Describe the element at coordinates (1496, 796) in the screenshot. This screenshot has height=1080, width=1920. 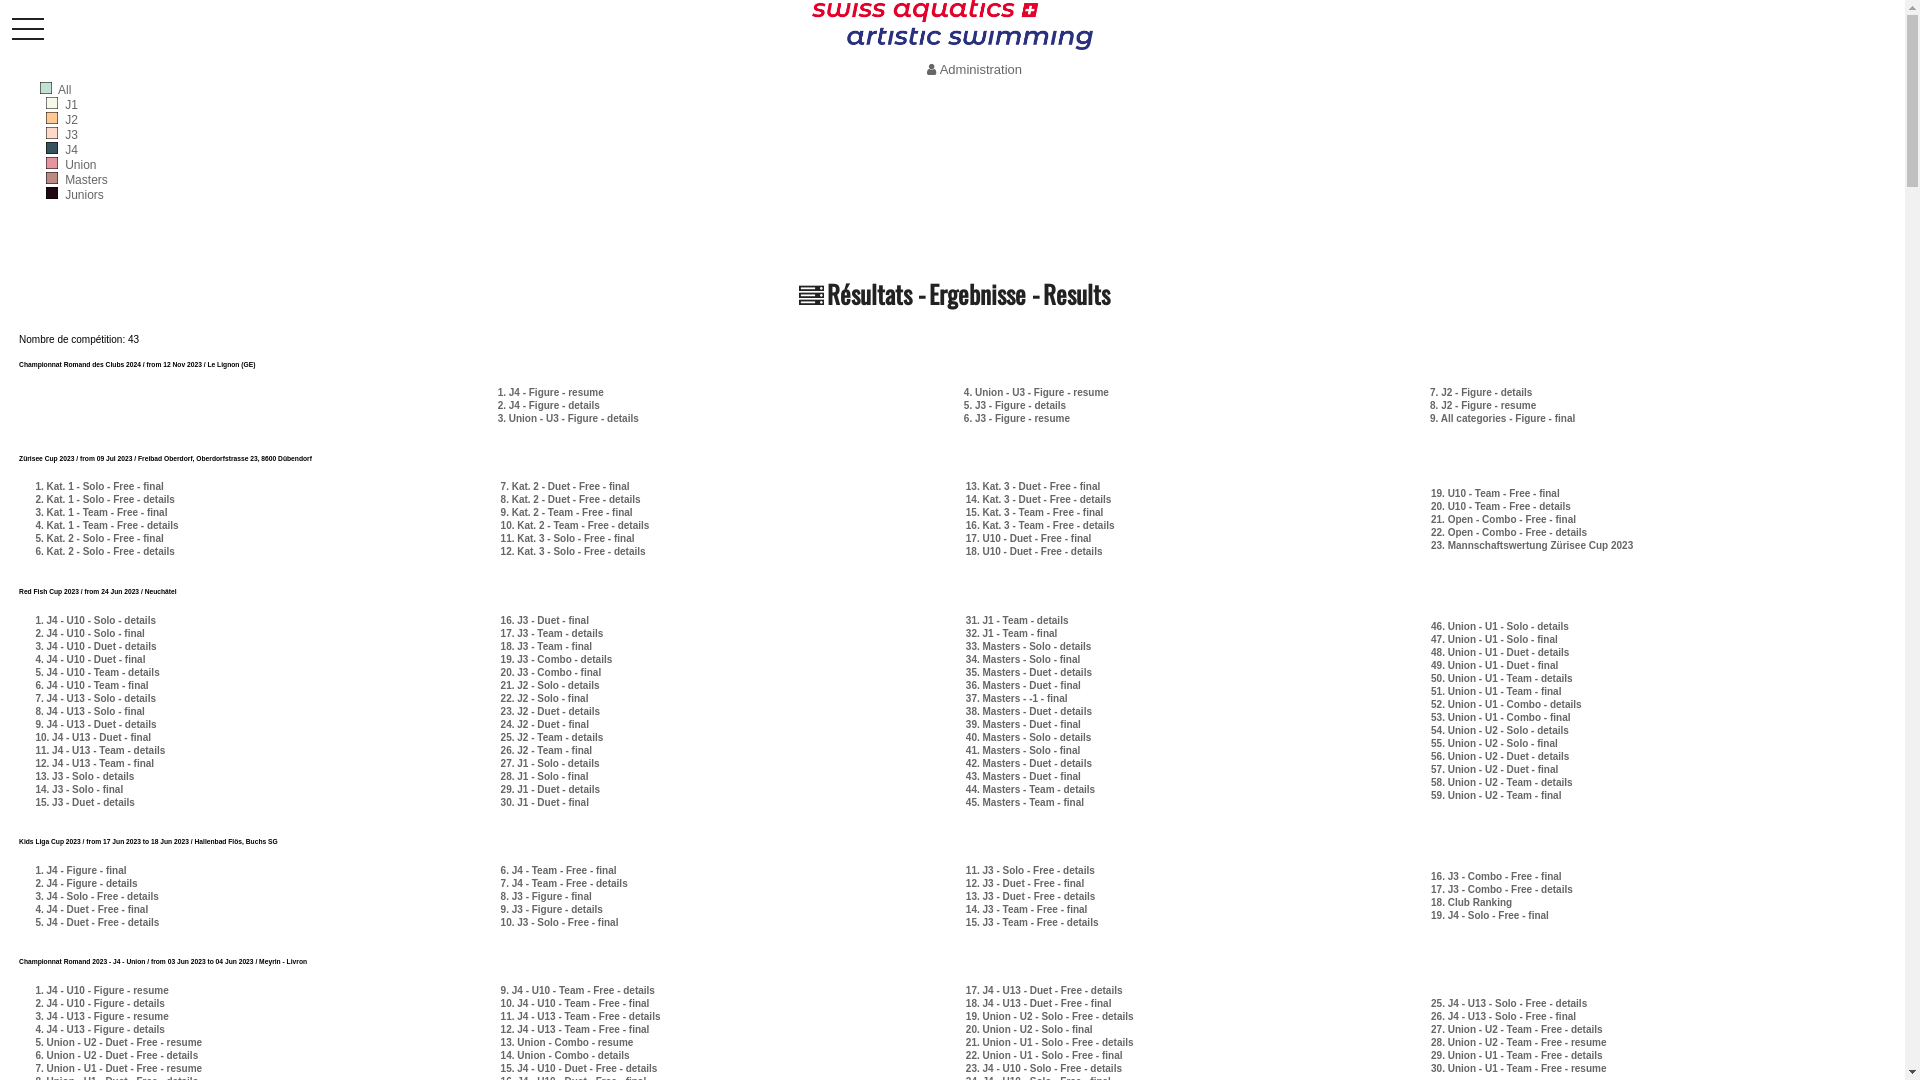
I see `59. Union - U2 - Team - final` at that location.